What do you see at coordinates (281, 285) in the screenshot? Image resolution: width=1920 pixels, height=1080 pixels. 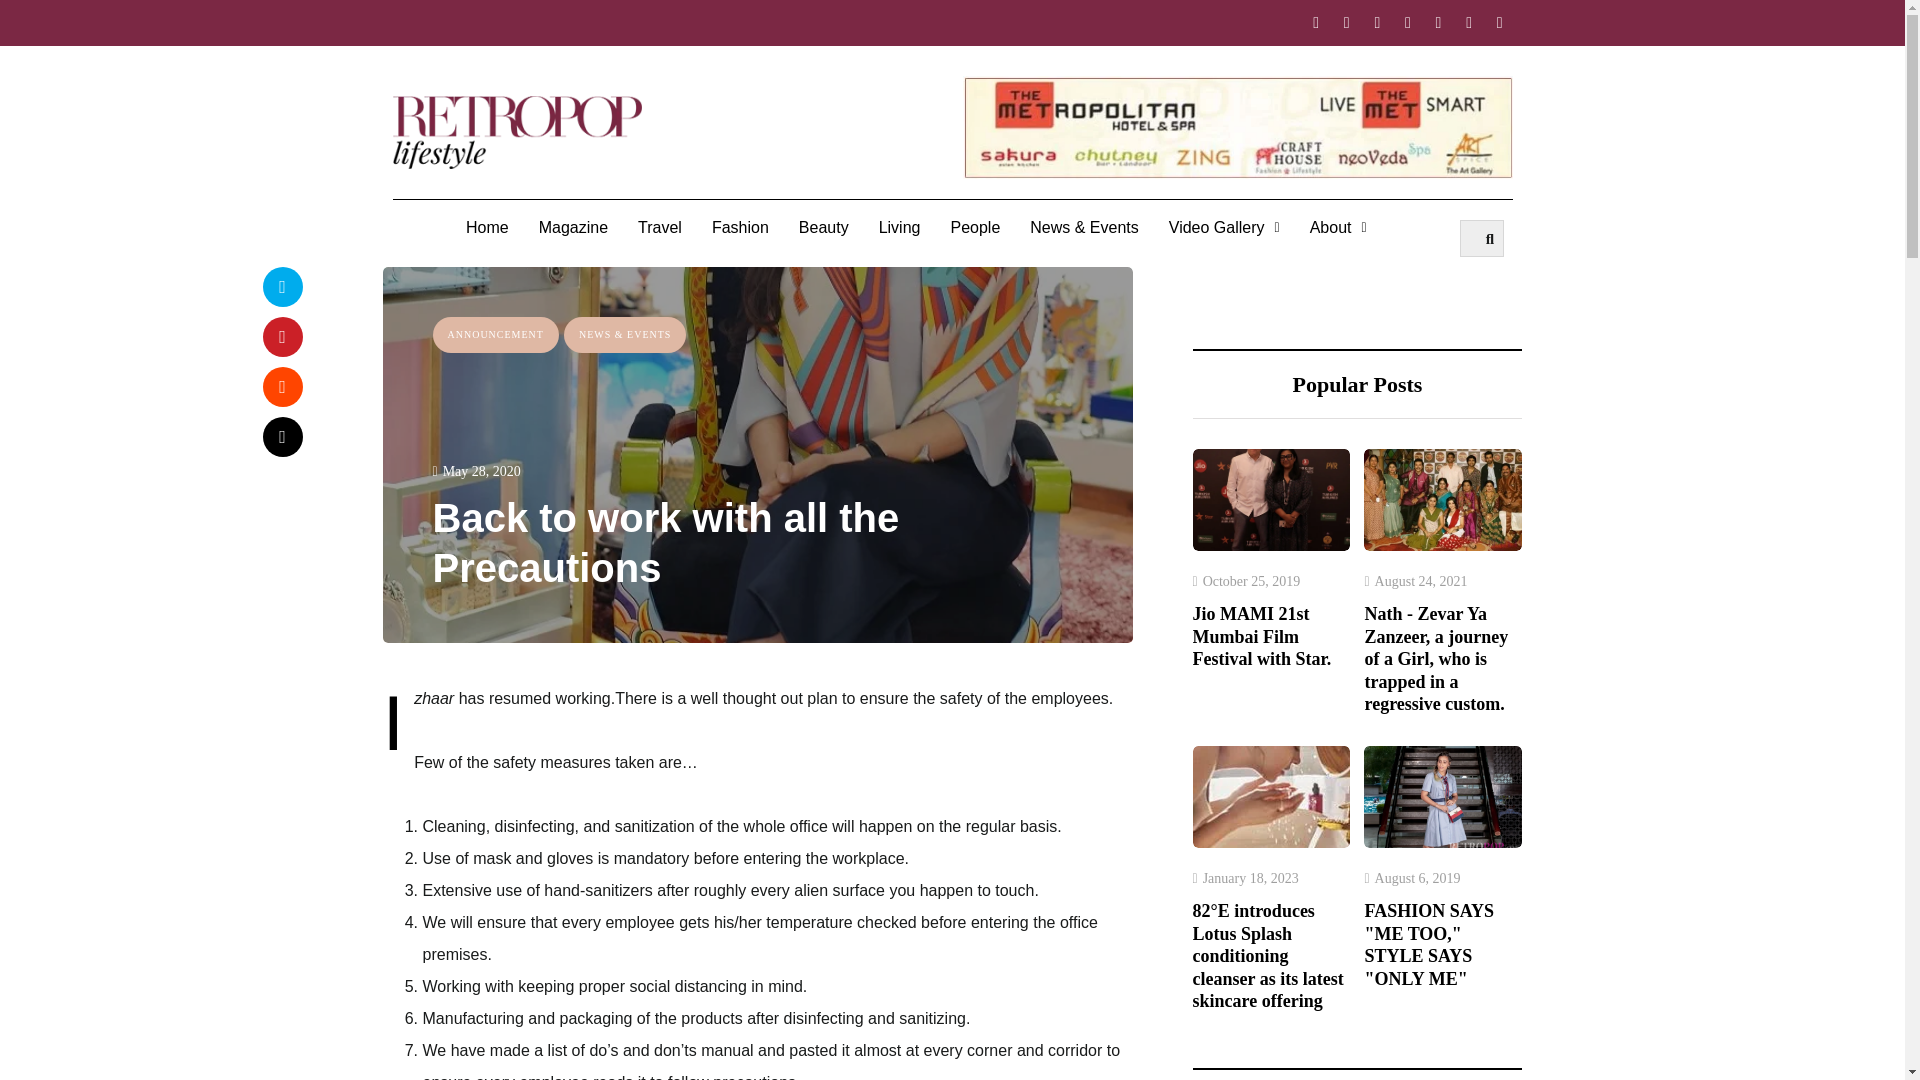 I see `Tweet this` at bounding box center [281, 285].